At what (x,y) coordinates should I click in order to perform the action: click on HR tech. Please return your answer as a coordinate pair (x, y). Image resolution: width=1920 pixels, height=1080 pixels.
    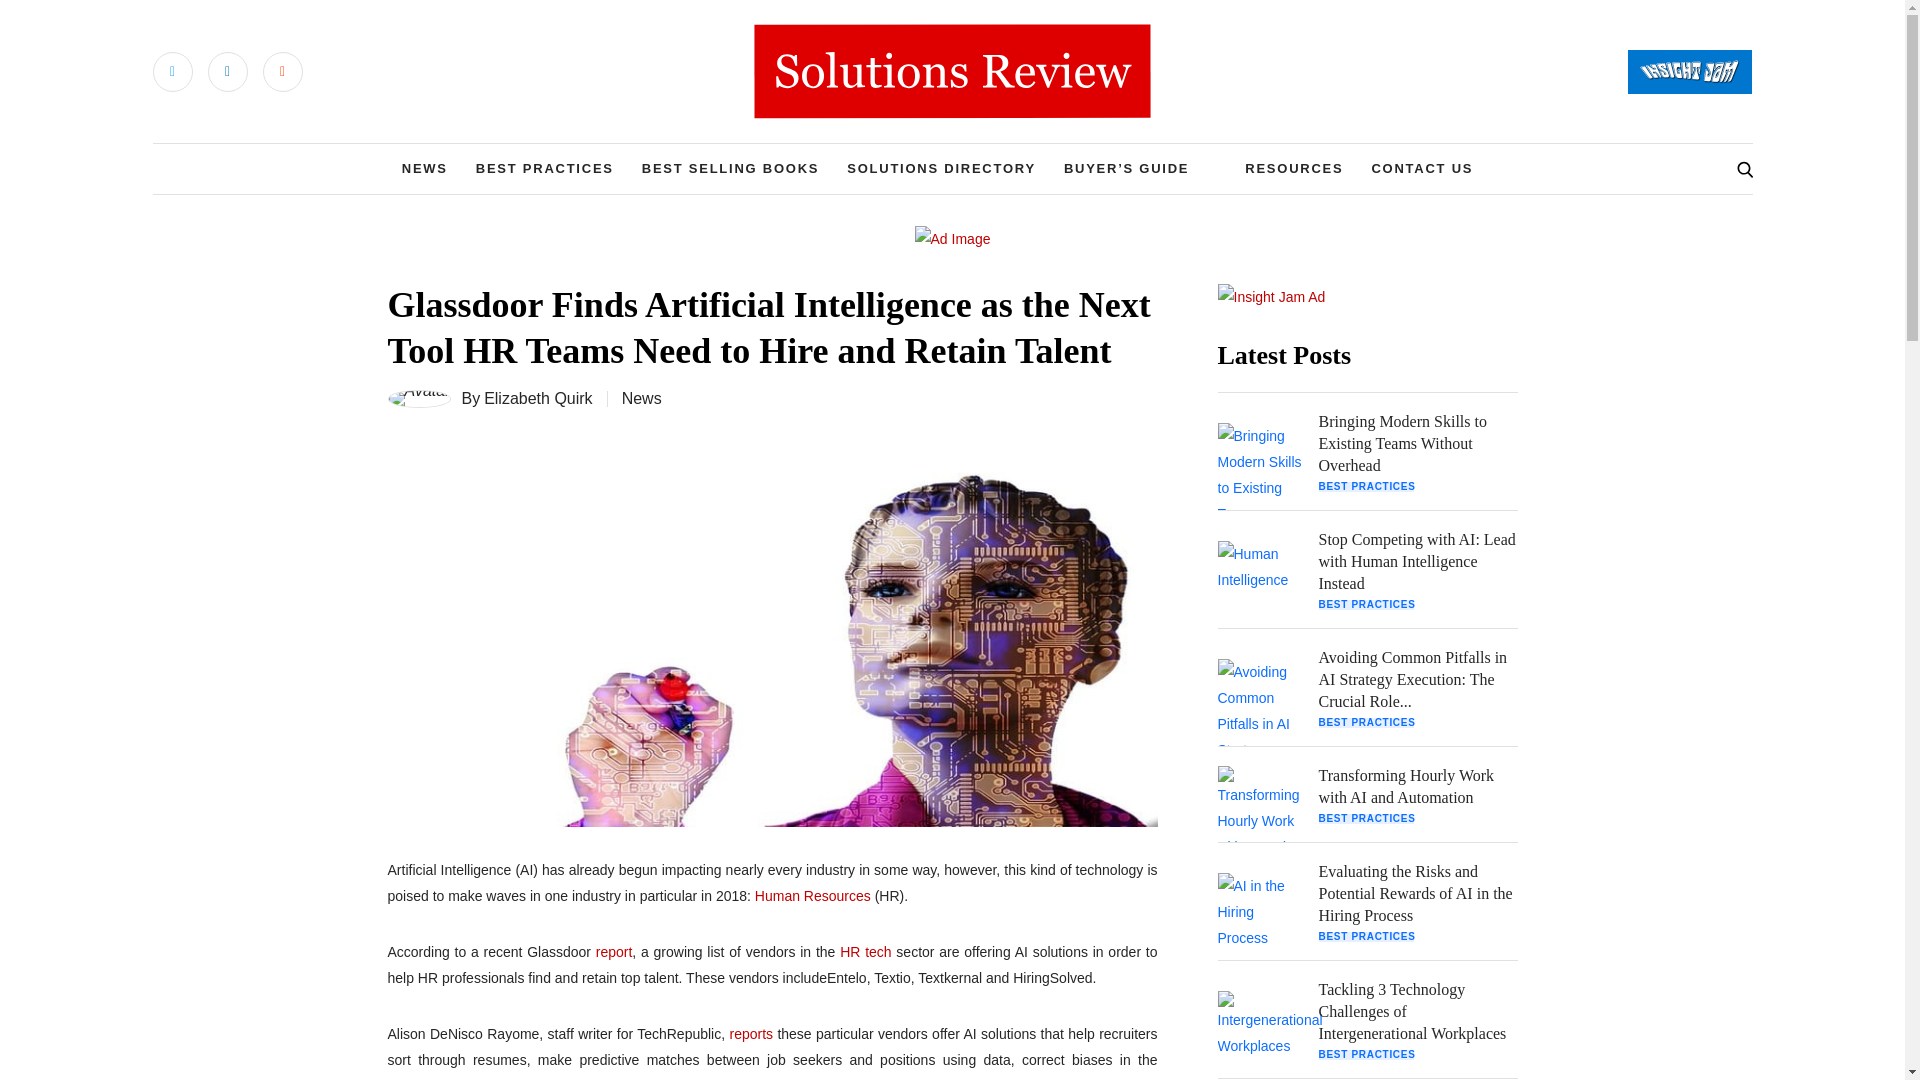
    Looking at the image, I should click on (865, 952).